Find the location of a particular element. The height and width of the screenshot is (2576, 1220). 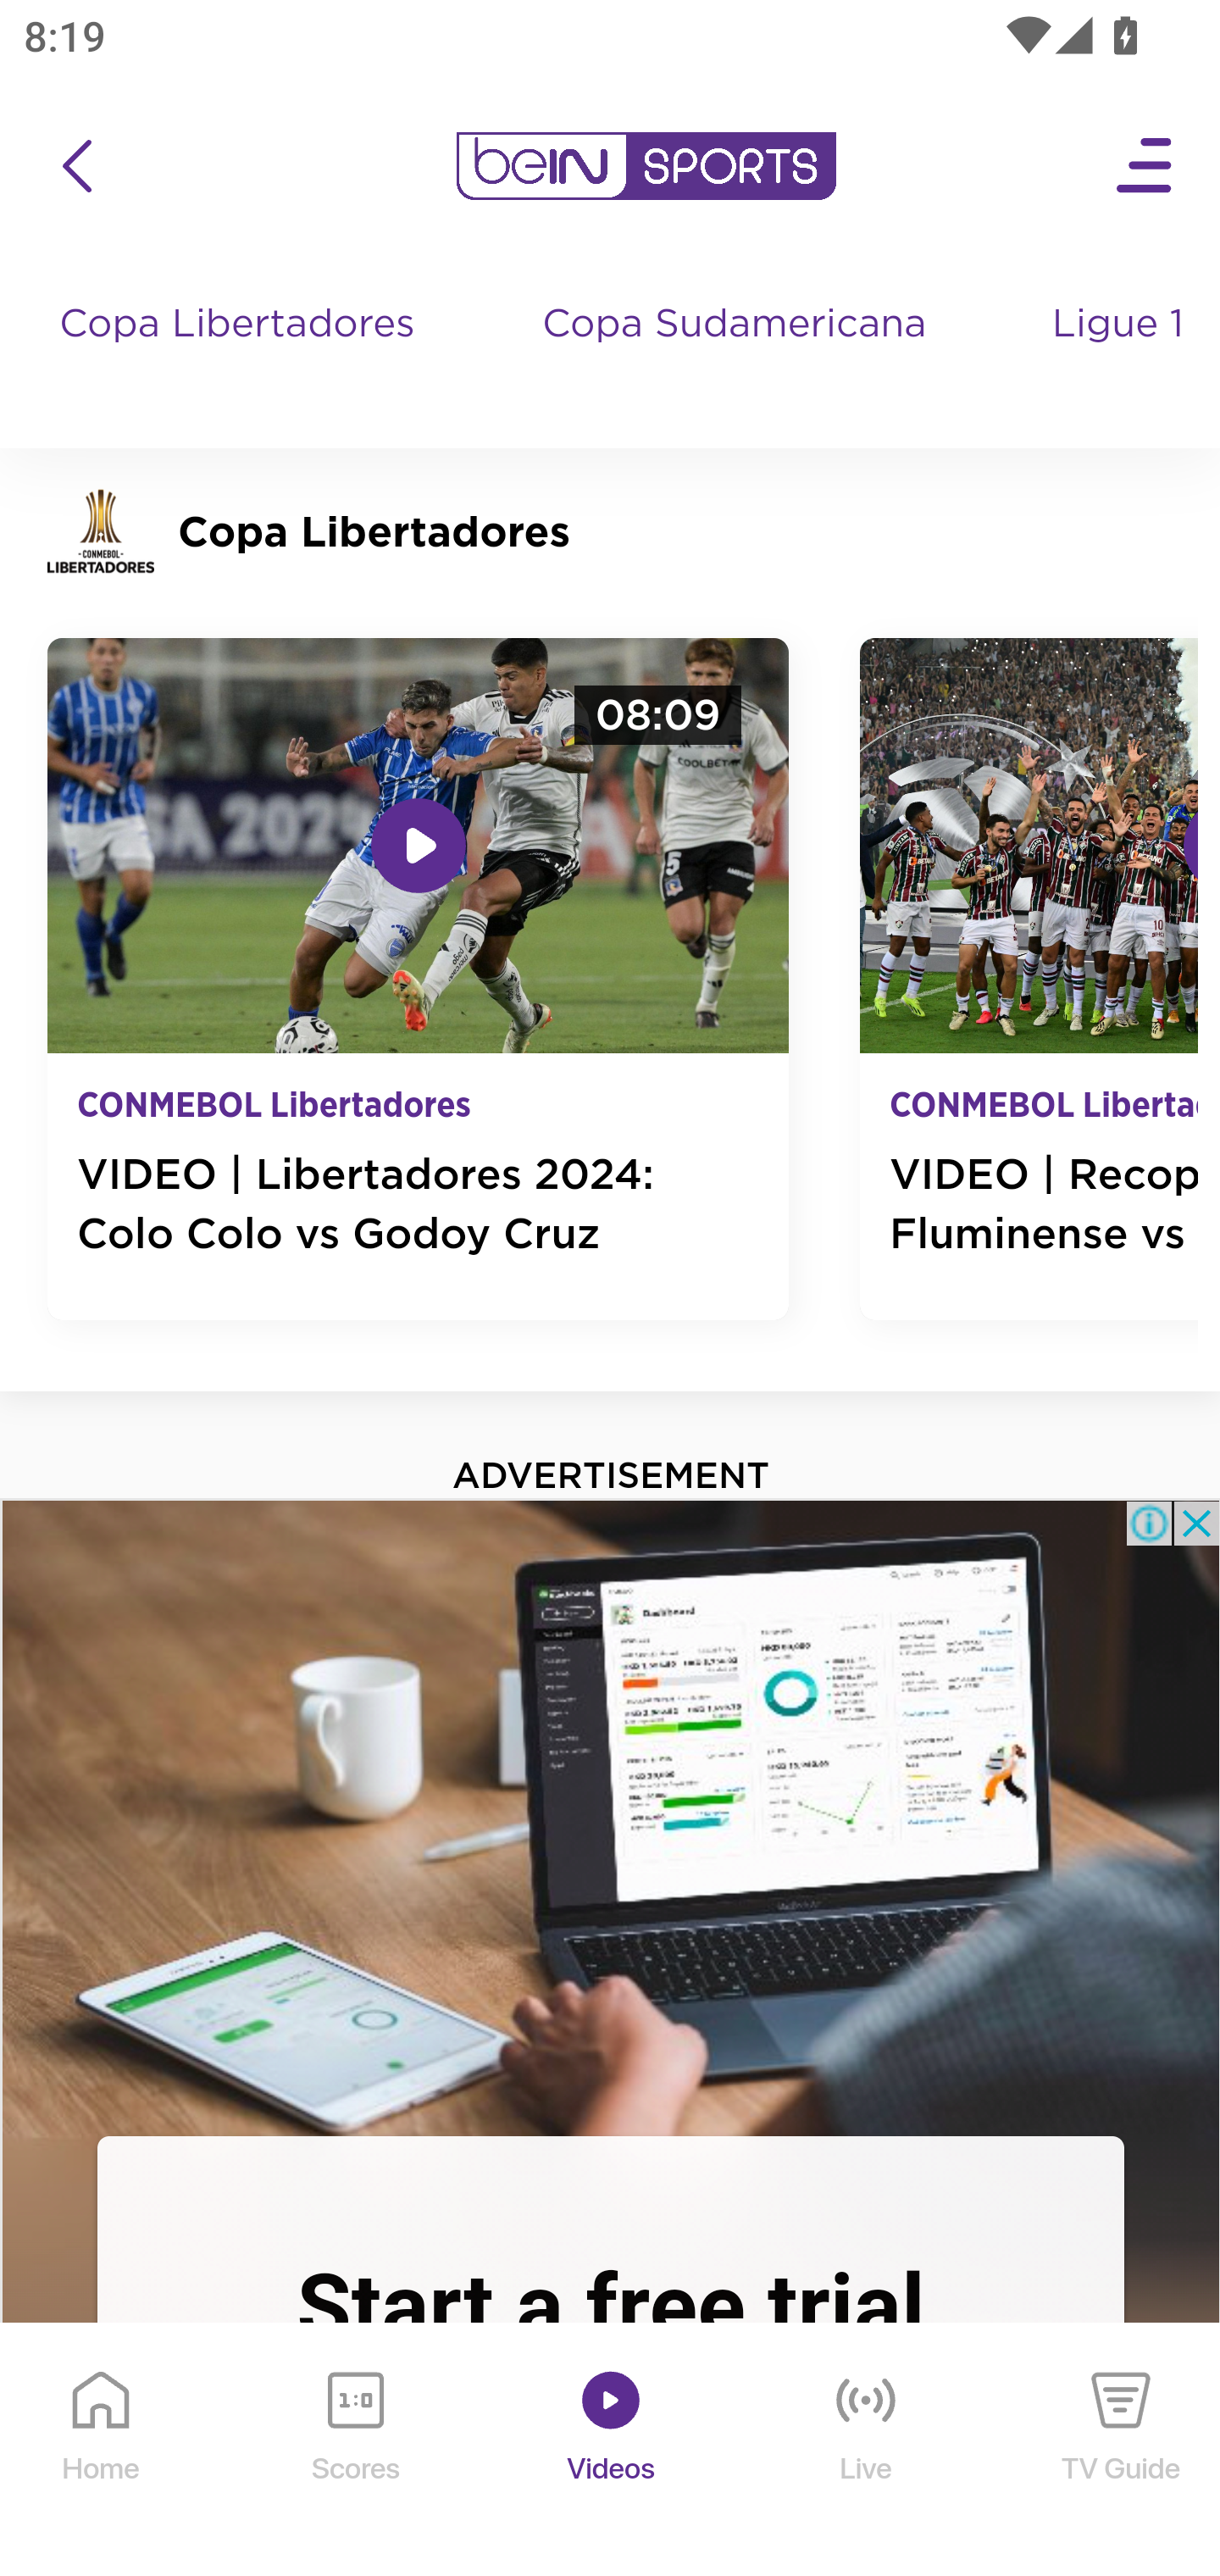

Home Home Icon Home is located at coordinates (102, 2451).